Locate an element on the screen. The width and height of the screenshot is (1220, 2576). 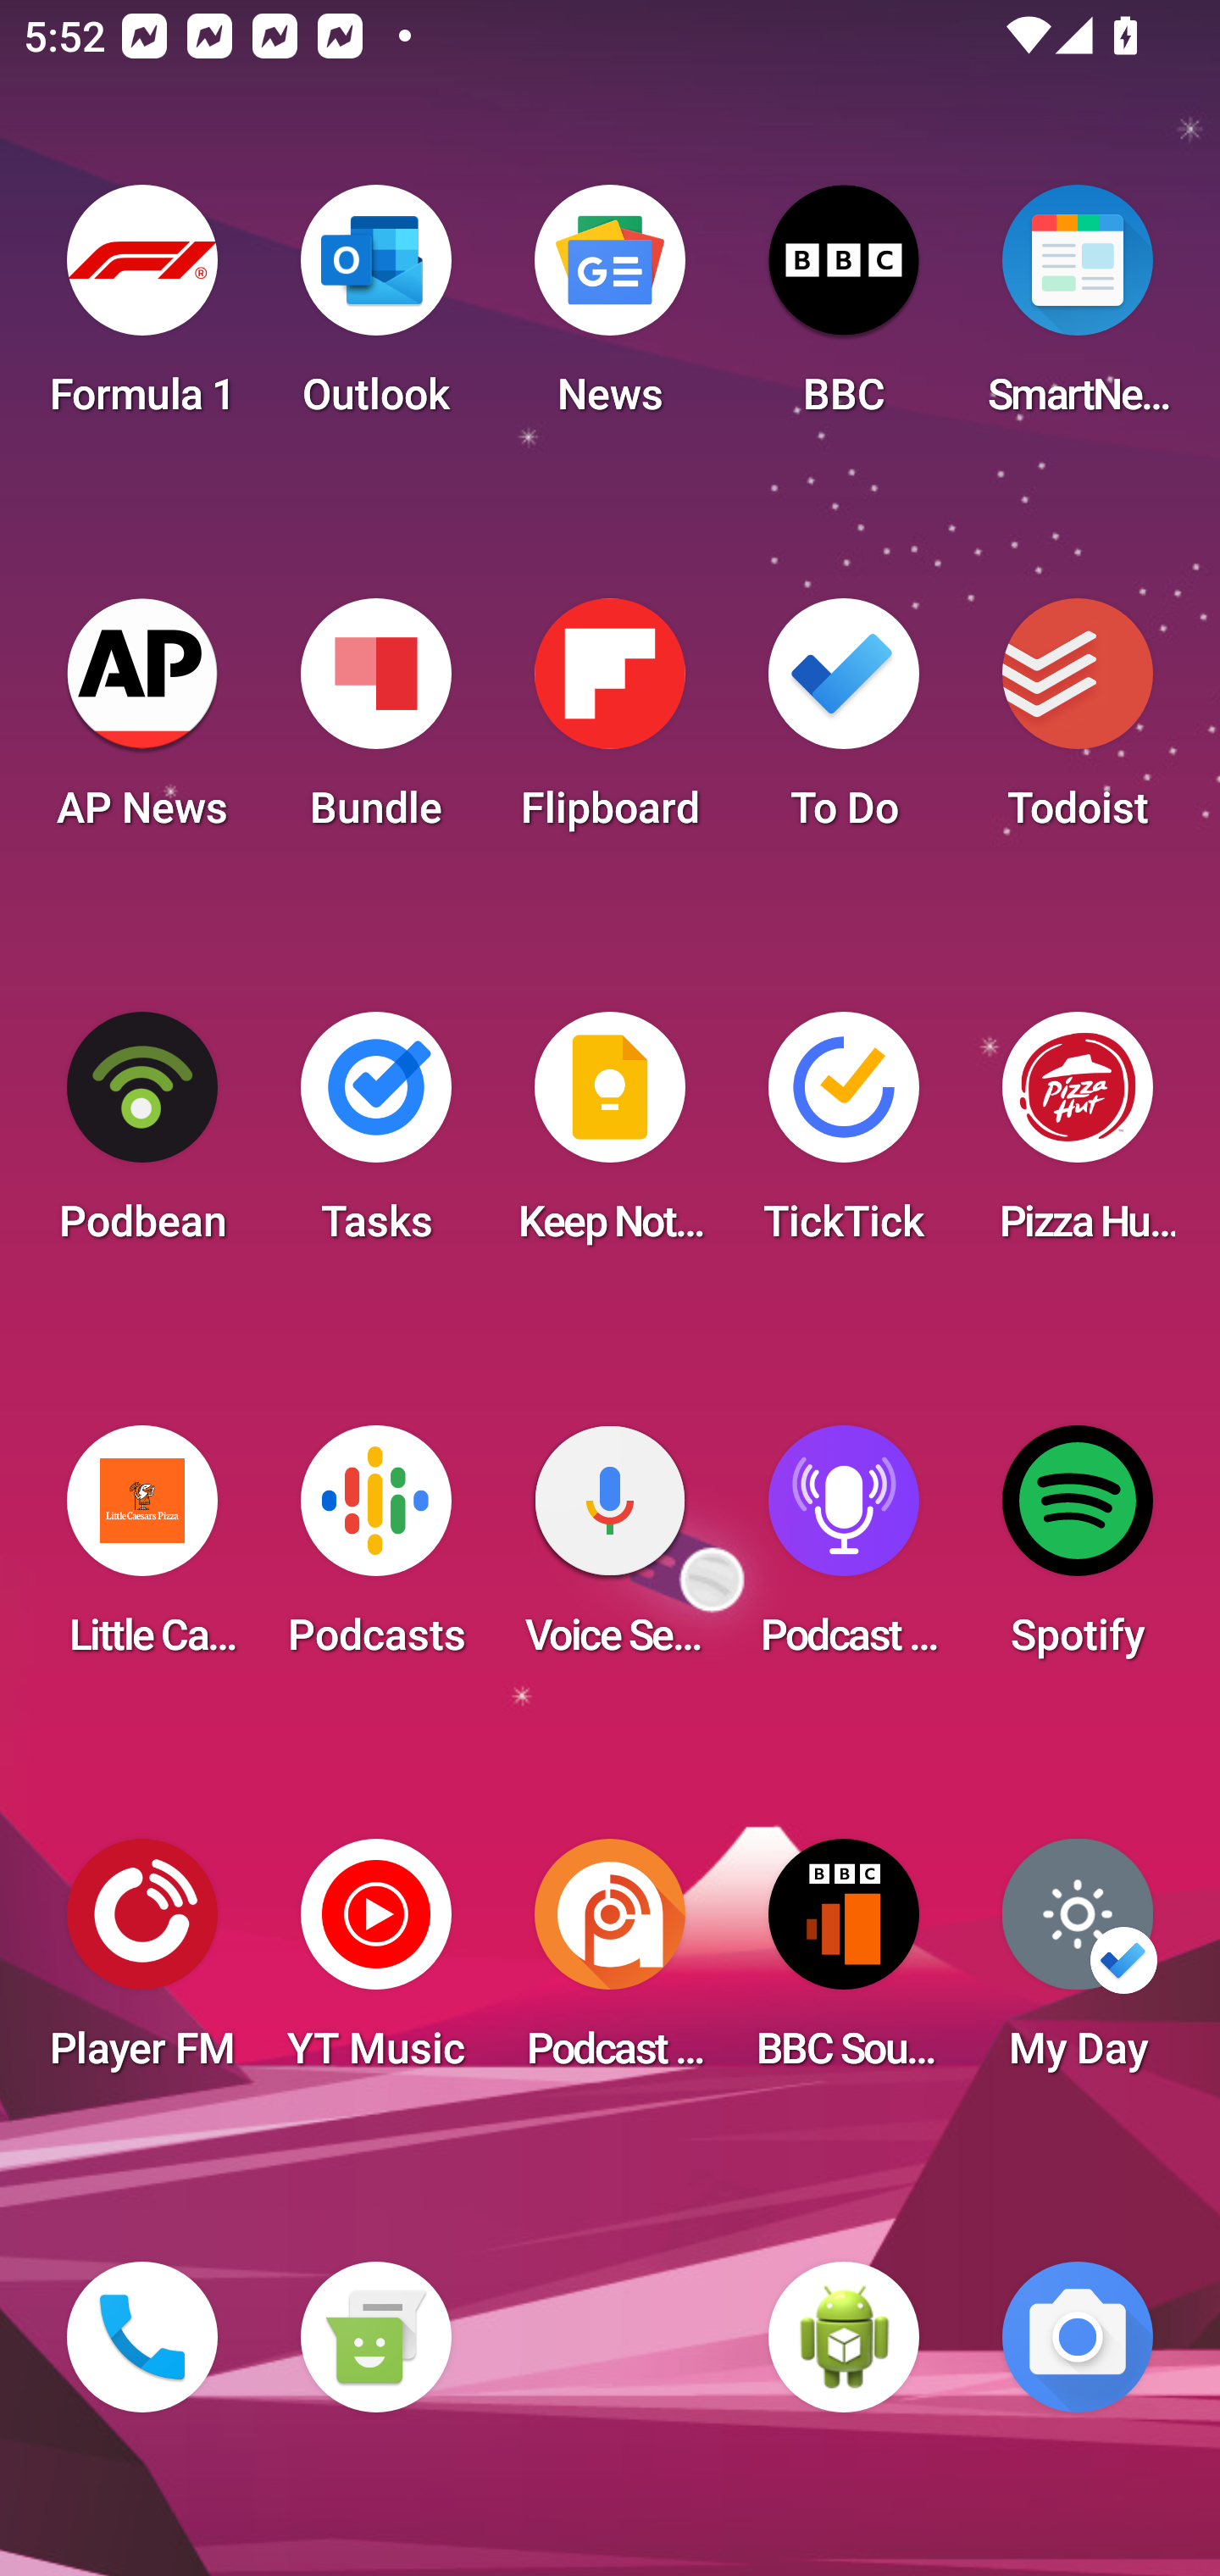
Podcast Player is located at coordinates (844, 1551).